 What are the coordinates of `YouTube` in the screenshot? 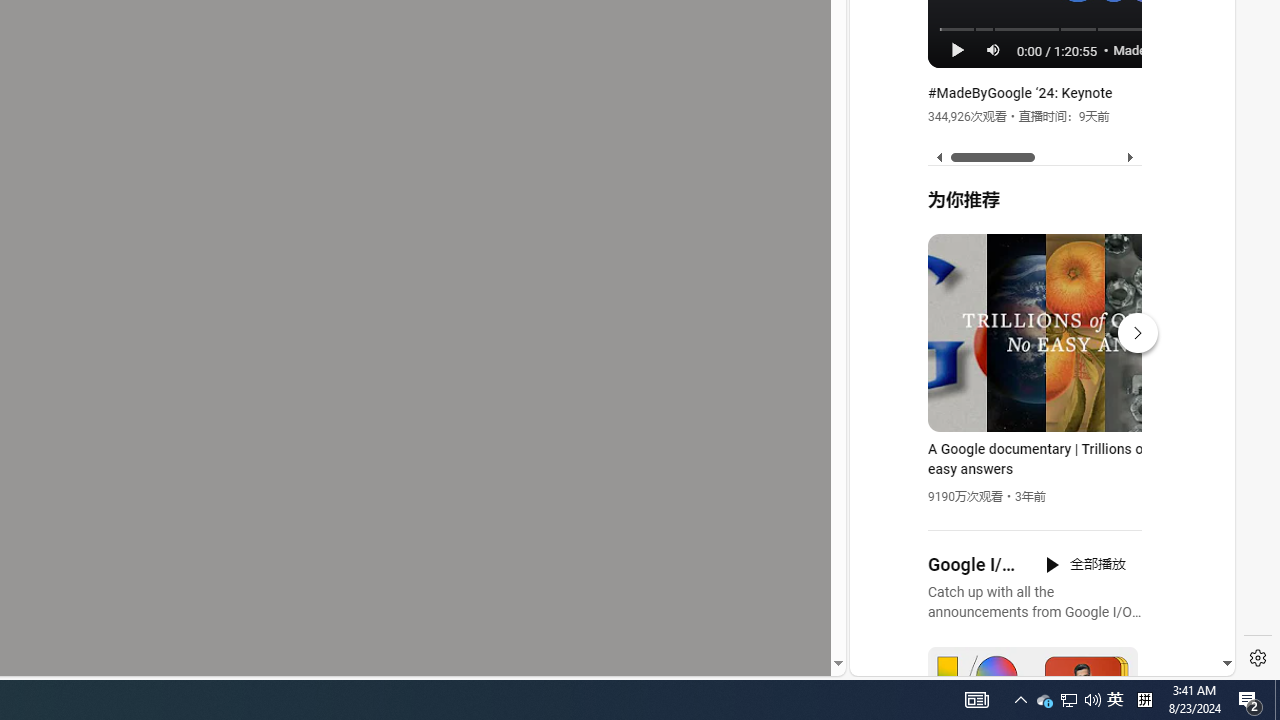 It's located at (1034, 432).